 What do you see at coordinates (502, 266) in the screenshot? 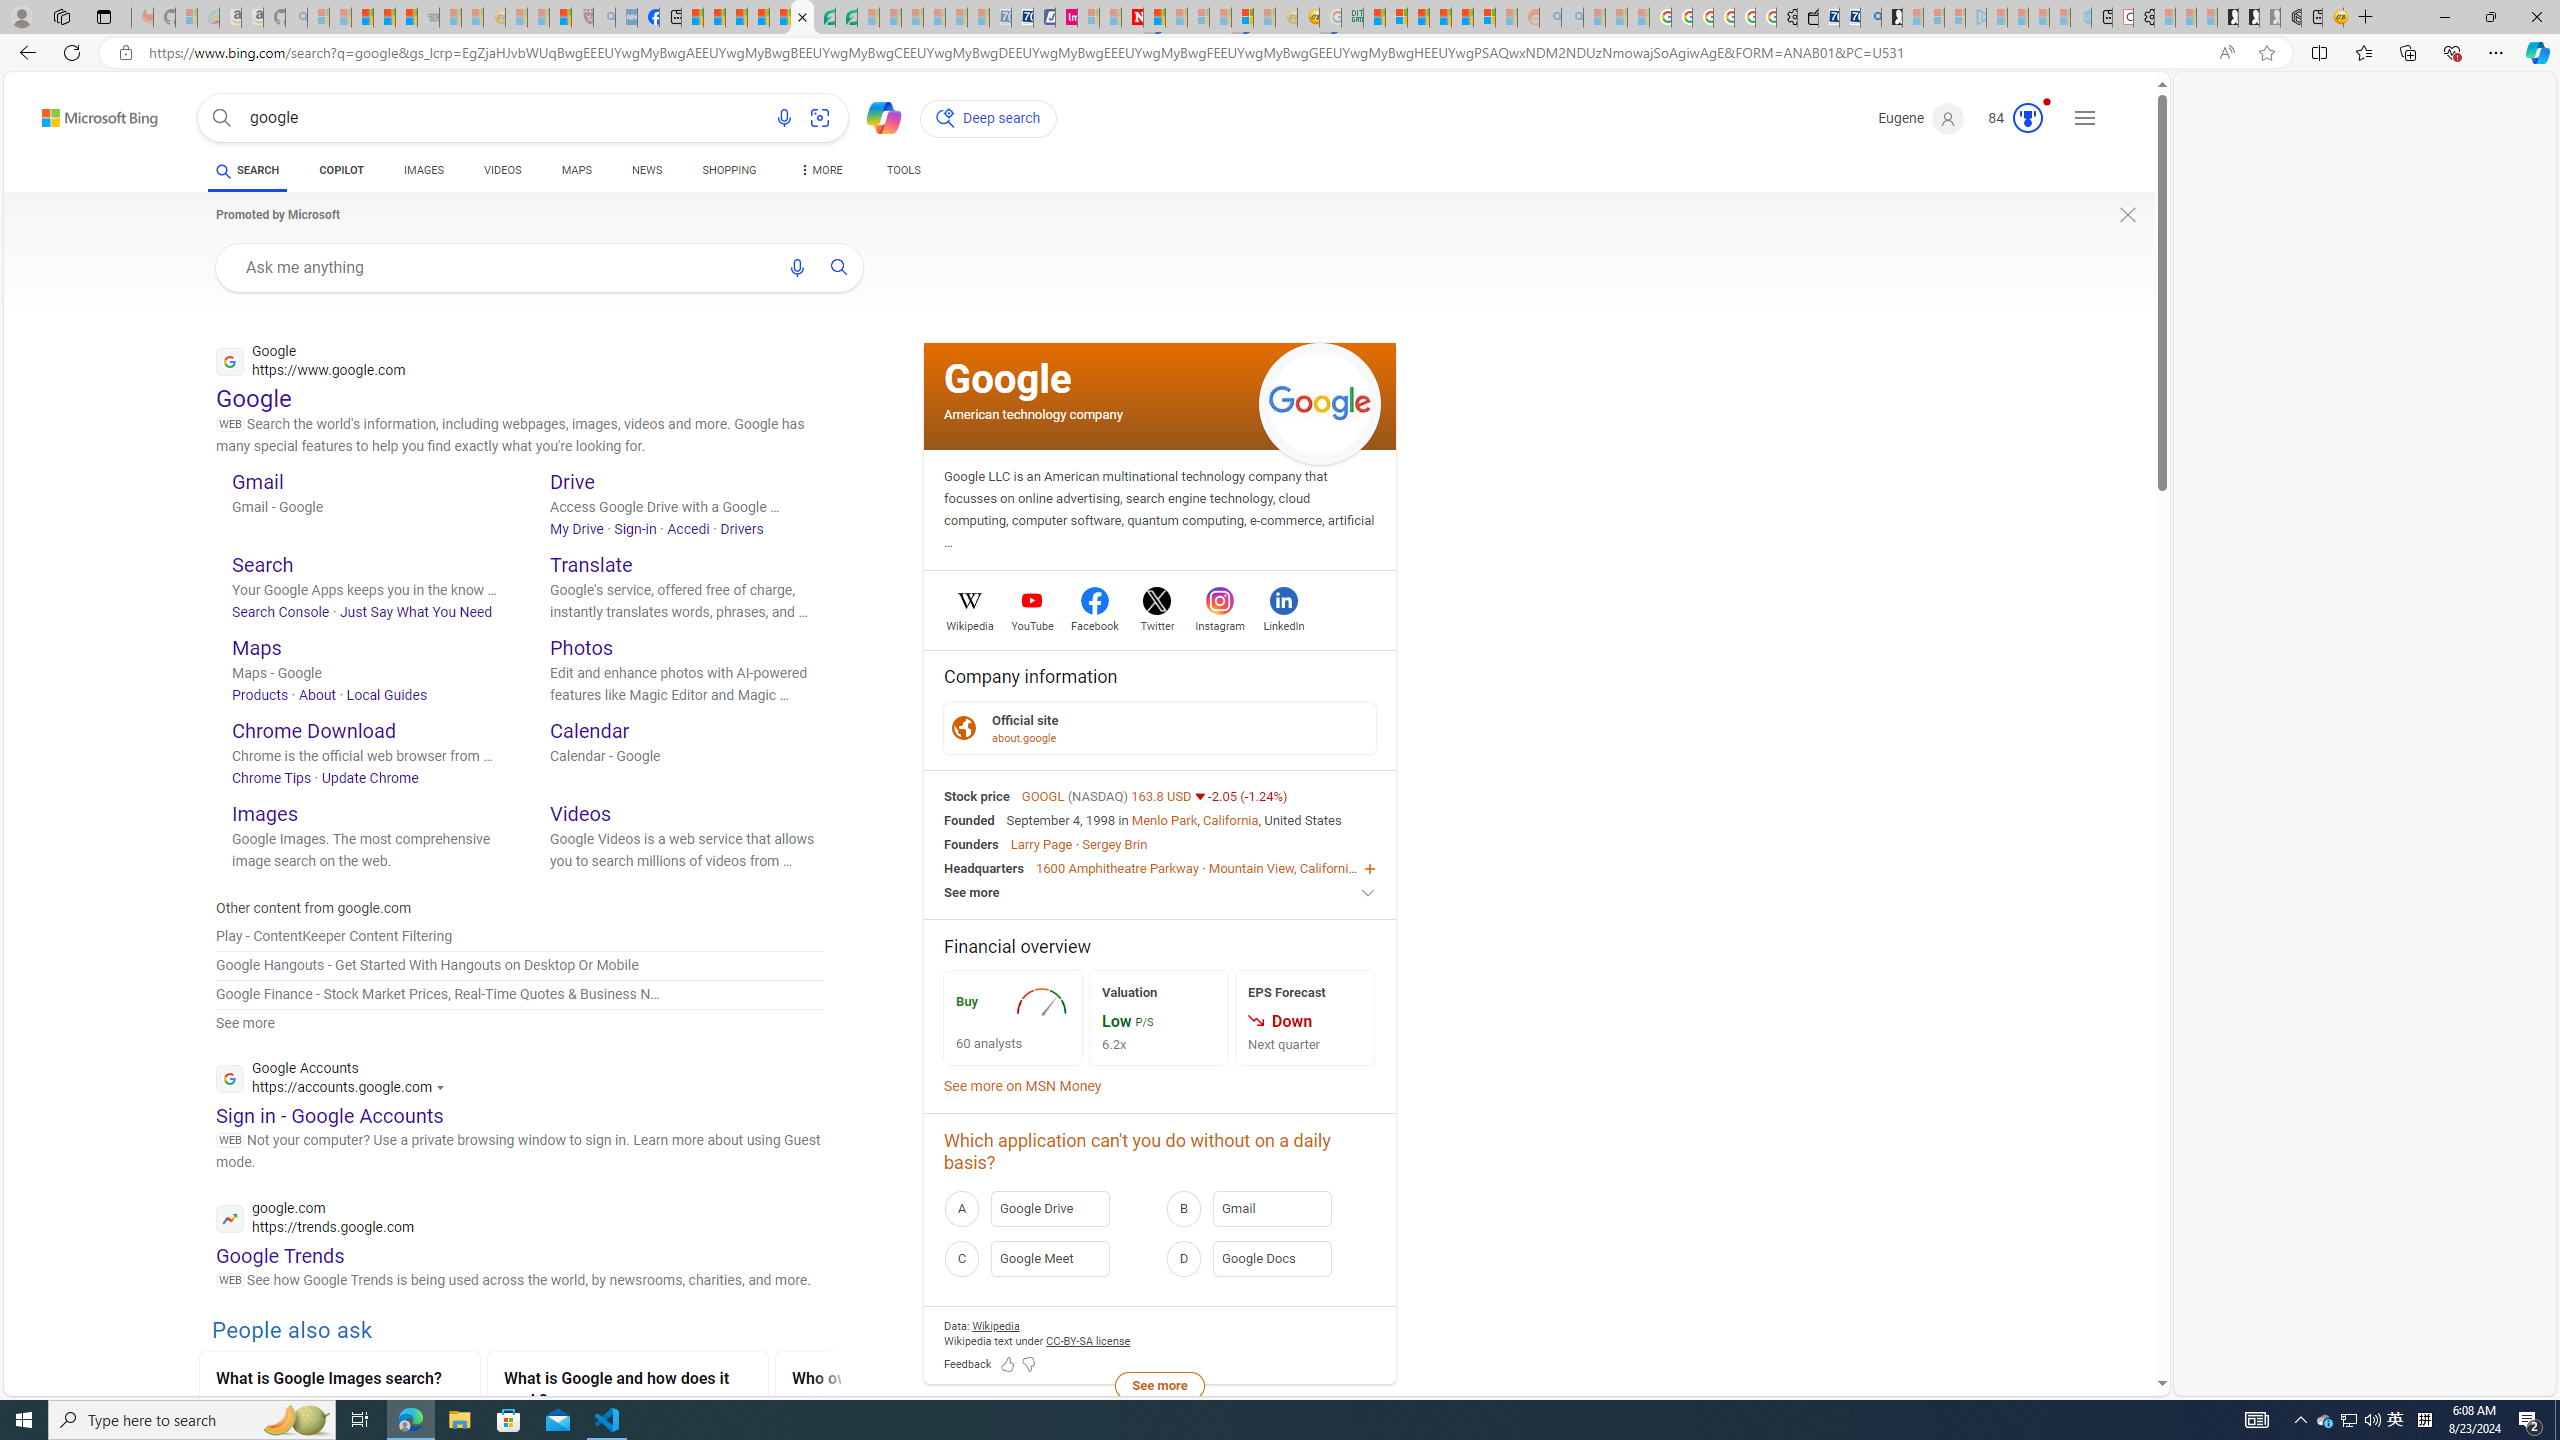
I see `Ask me anything` at bounding box center [502, 266].